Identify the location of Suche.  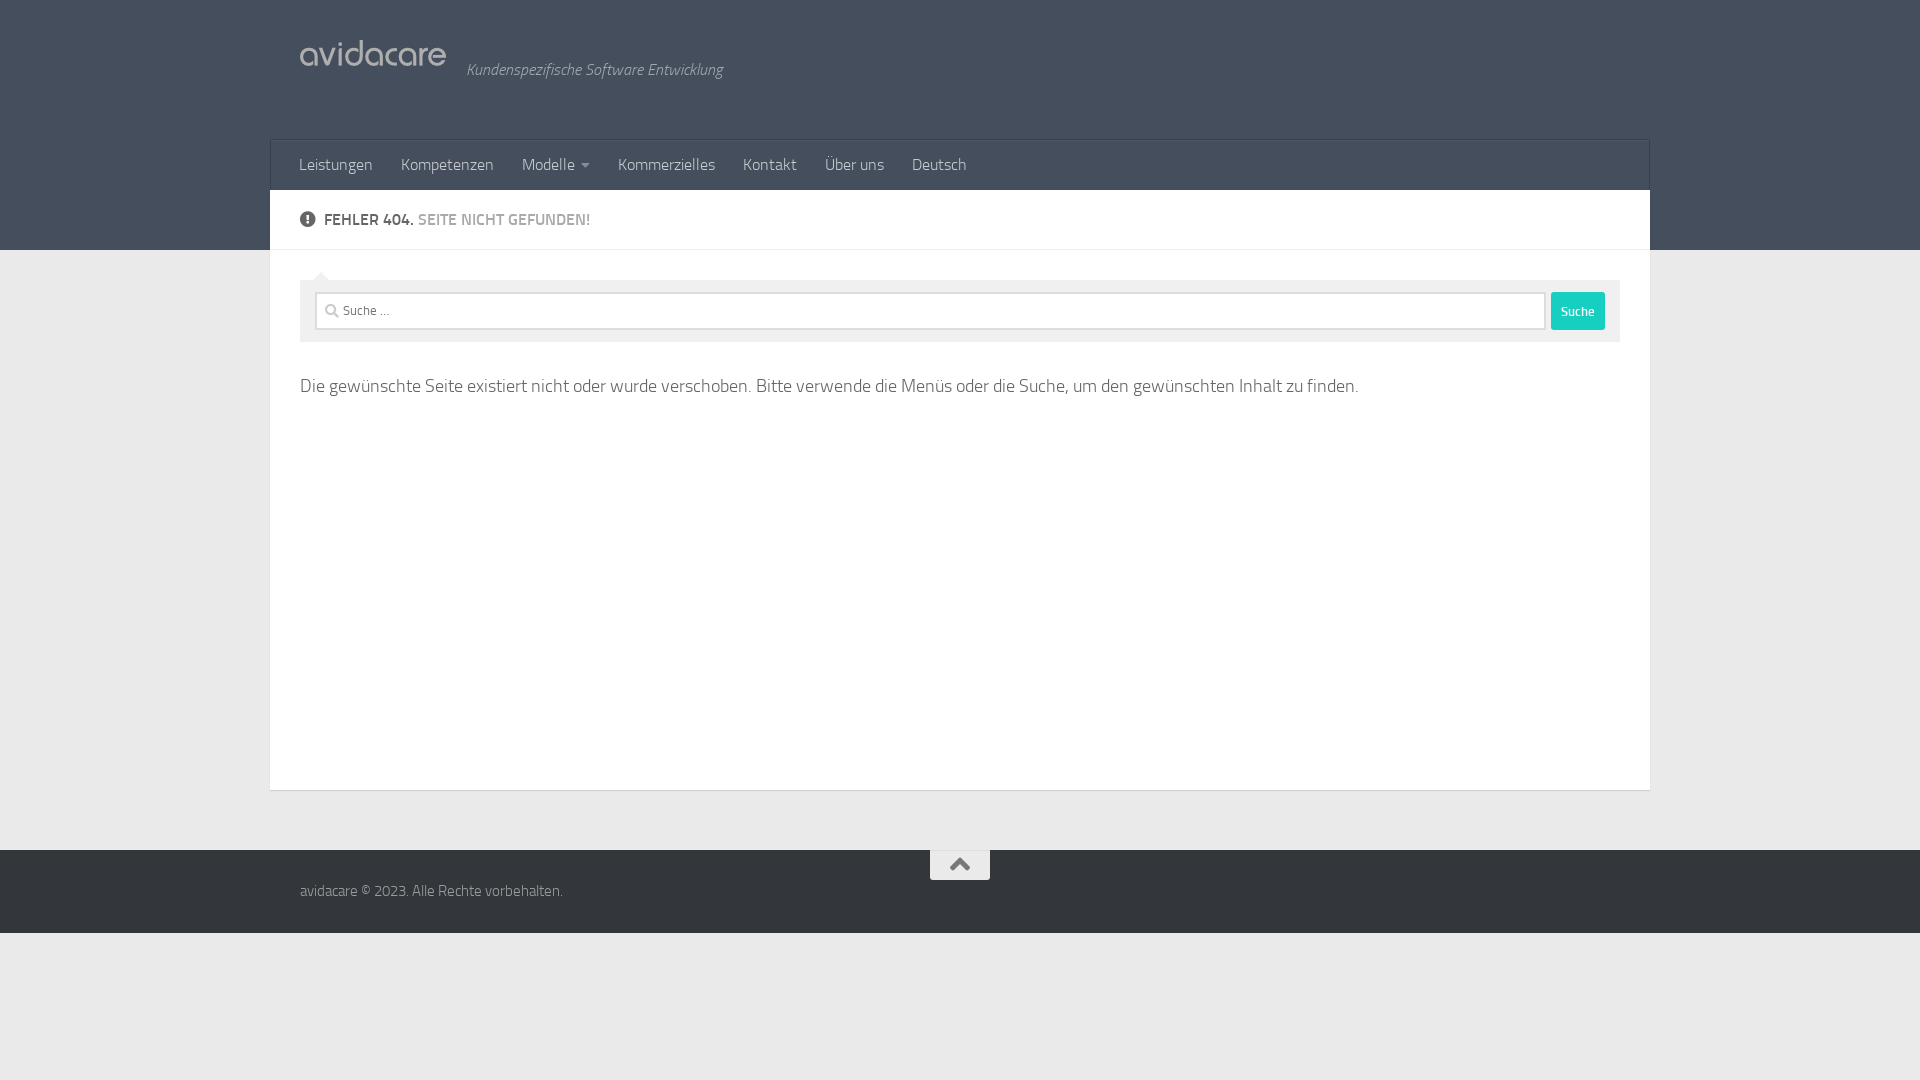
(1578, 311).